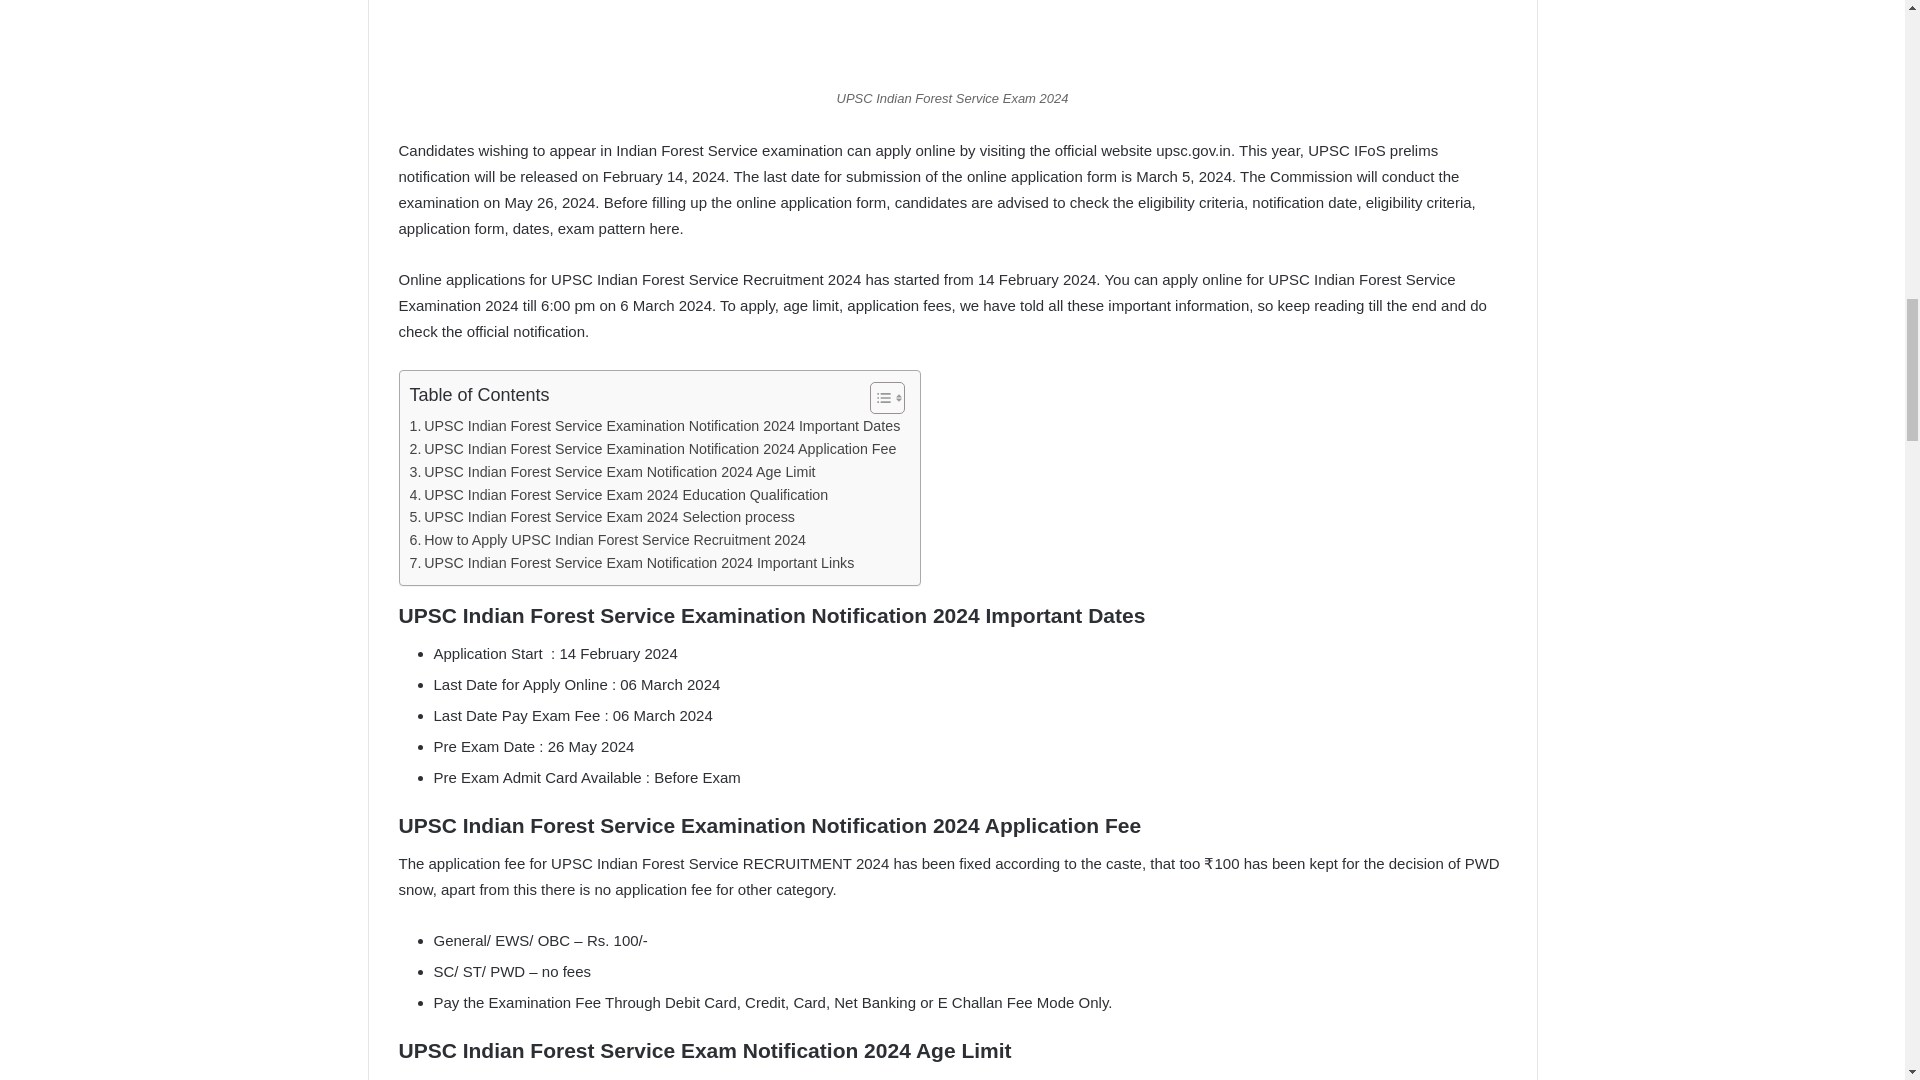 The width and height of the screenshot is (1920, 1080). What do you see at coordinates (608, 540) in the screenshot?
I see `How to Apply UPSC Indian Forest Service Recruitment 2024` at bounding box center [608, 540].